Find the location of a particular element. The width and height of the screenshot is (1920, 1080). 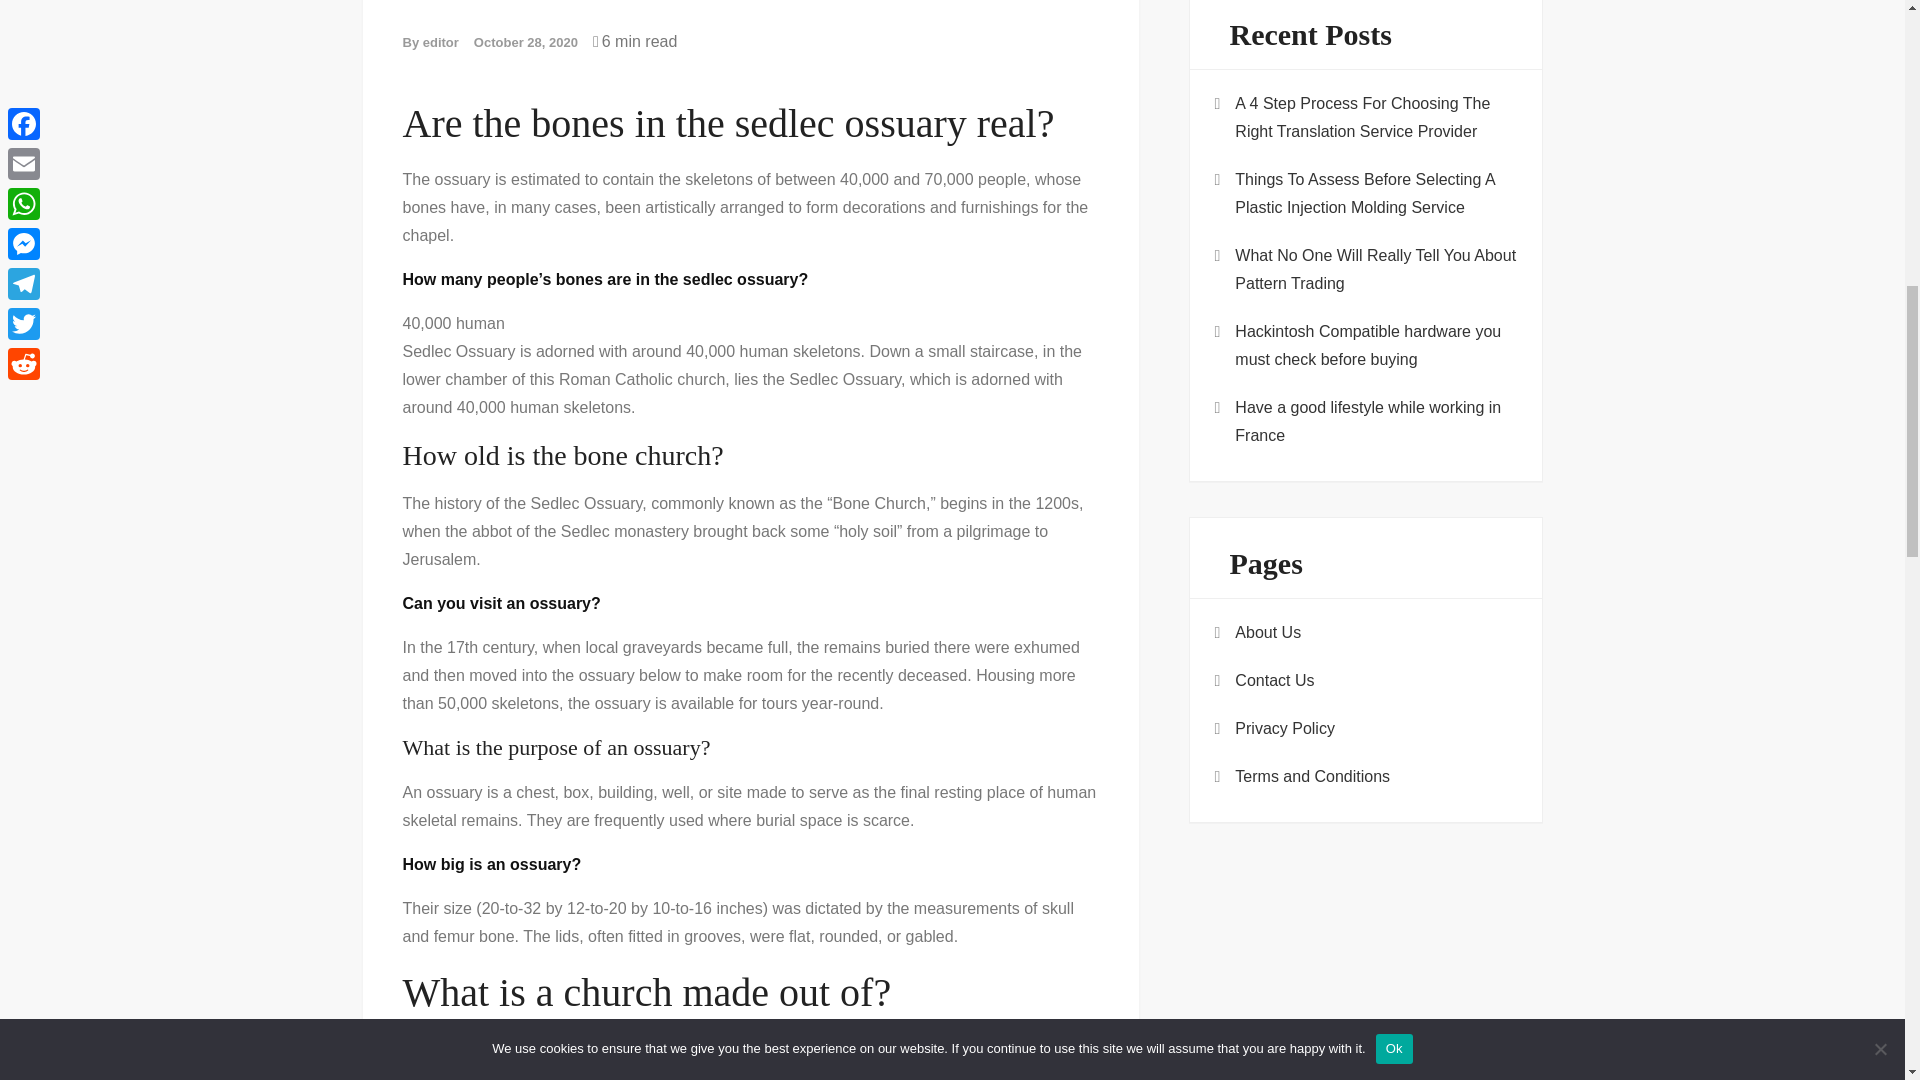

Hackintosh Compatible hardware you must check before buying is located at coordinates (1375, 345).